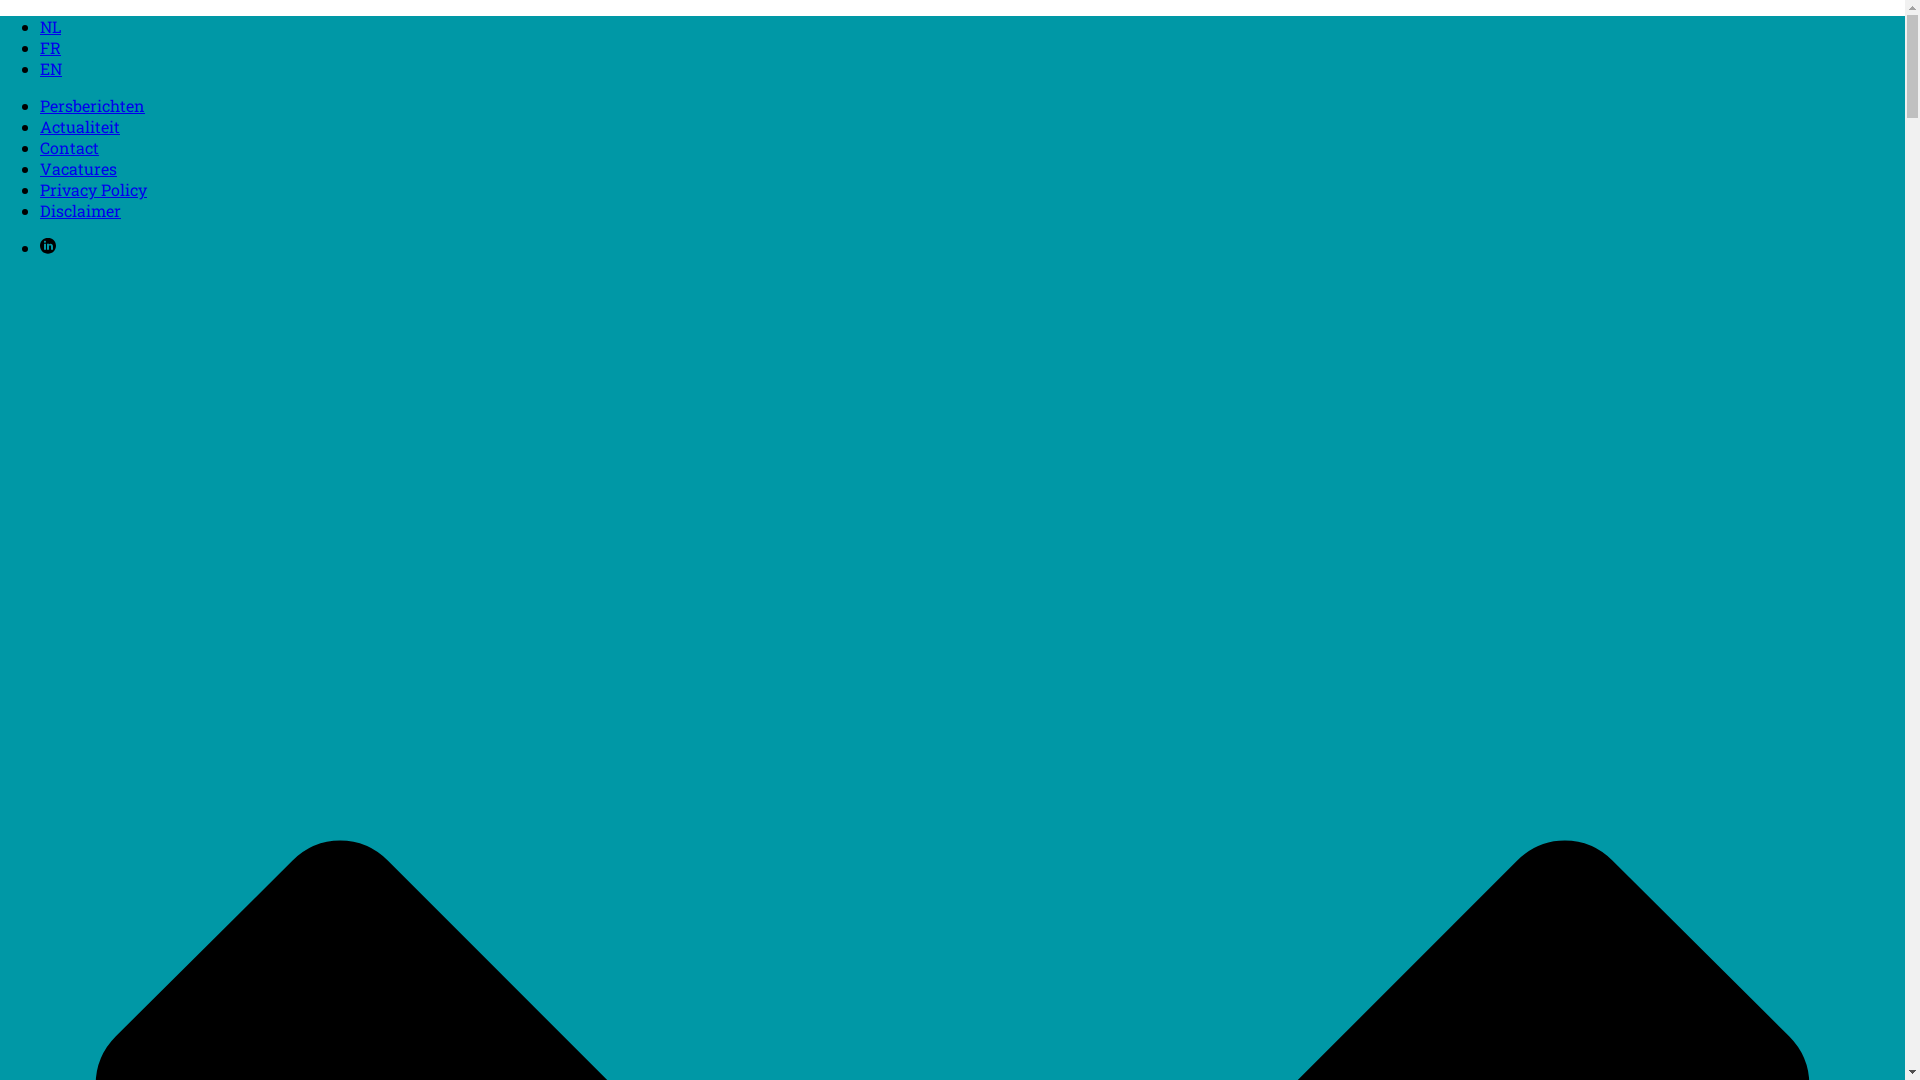  I want to click on Disclaimer, so click(80, 210).